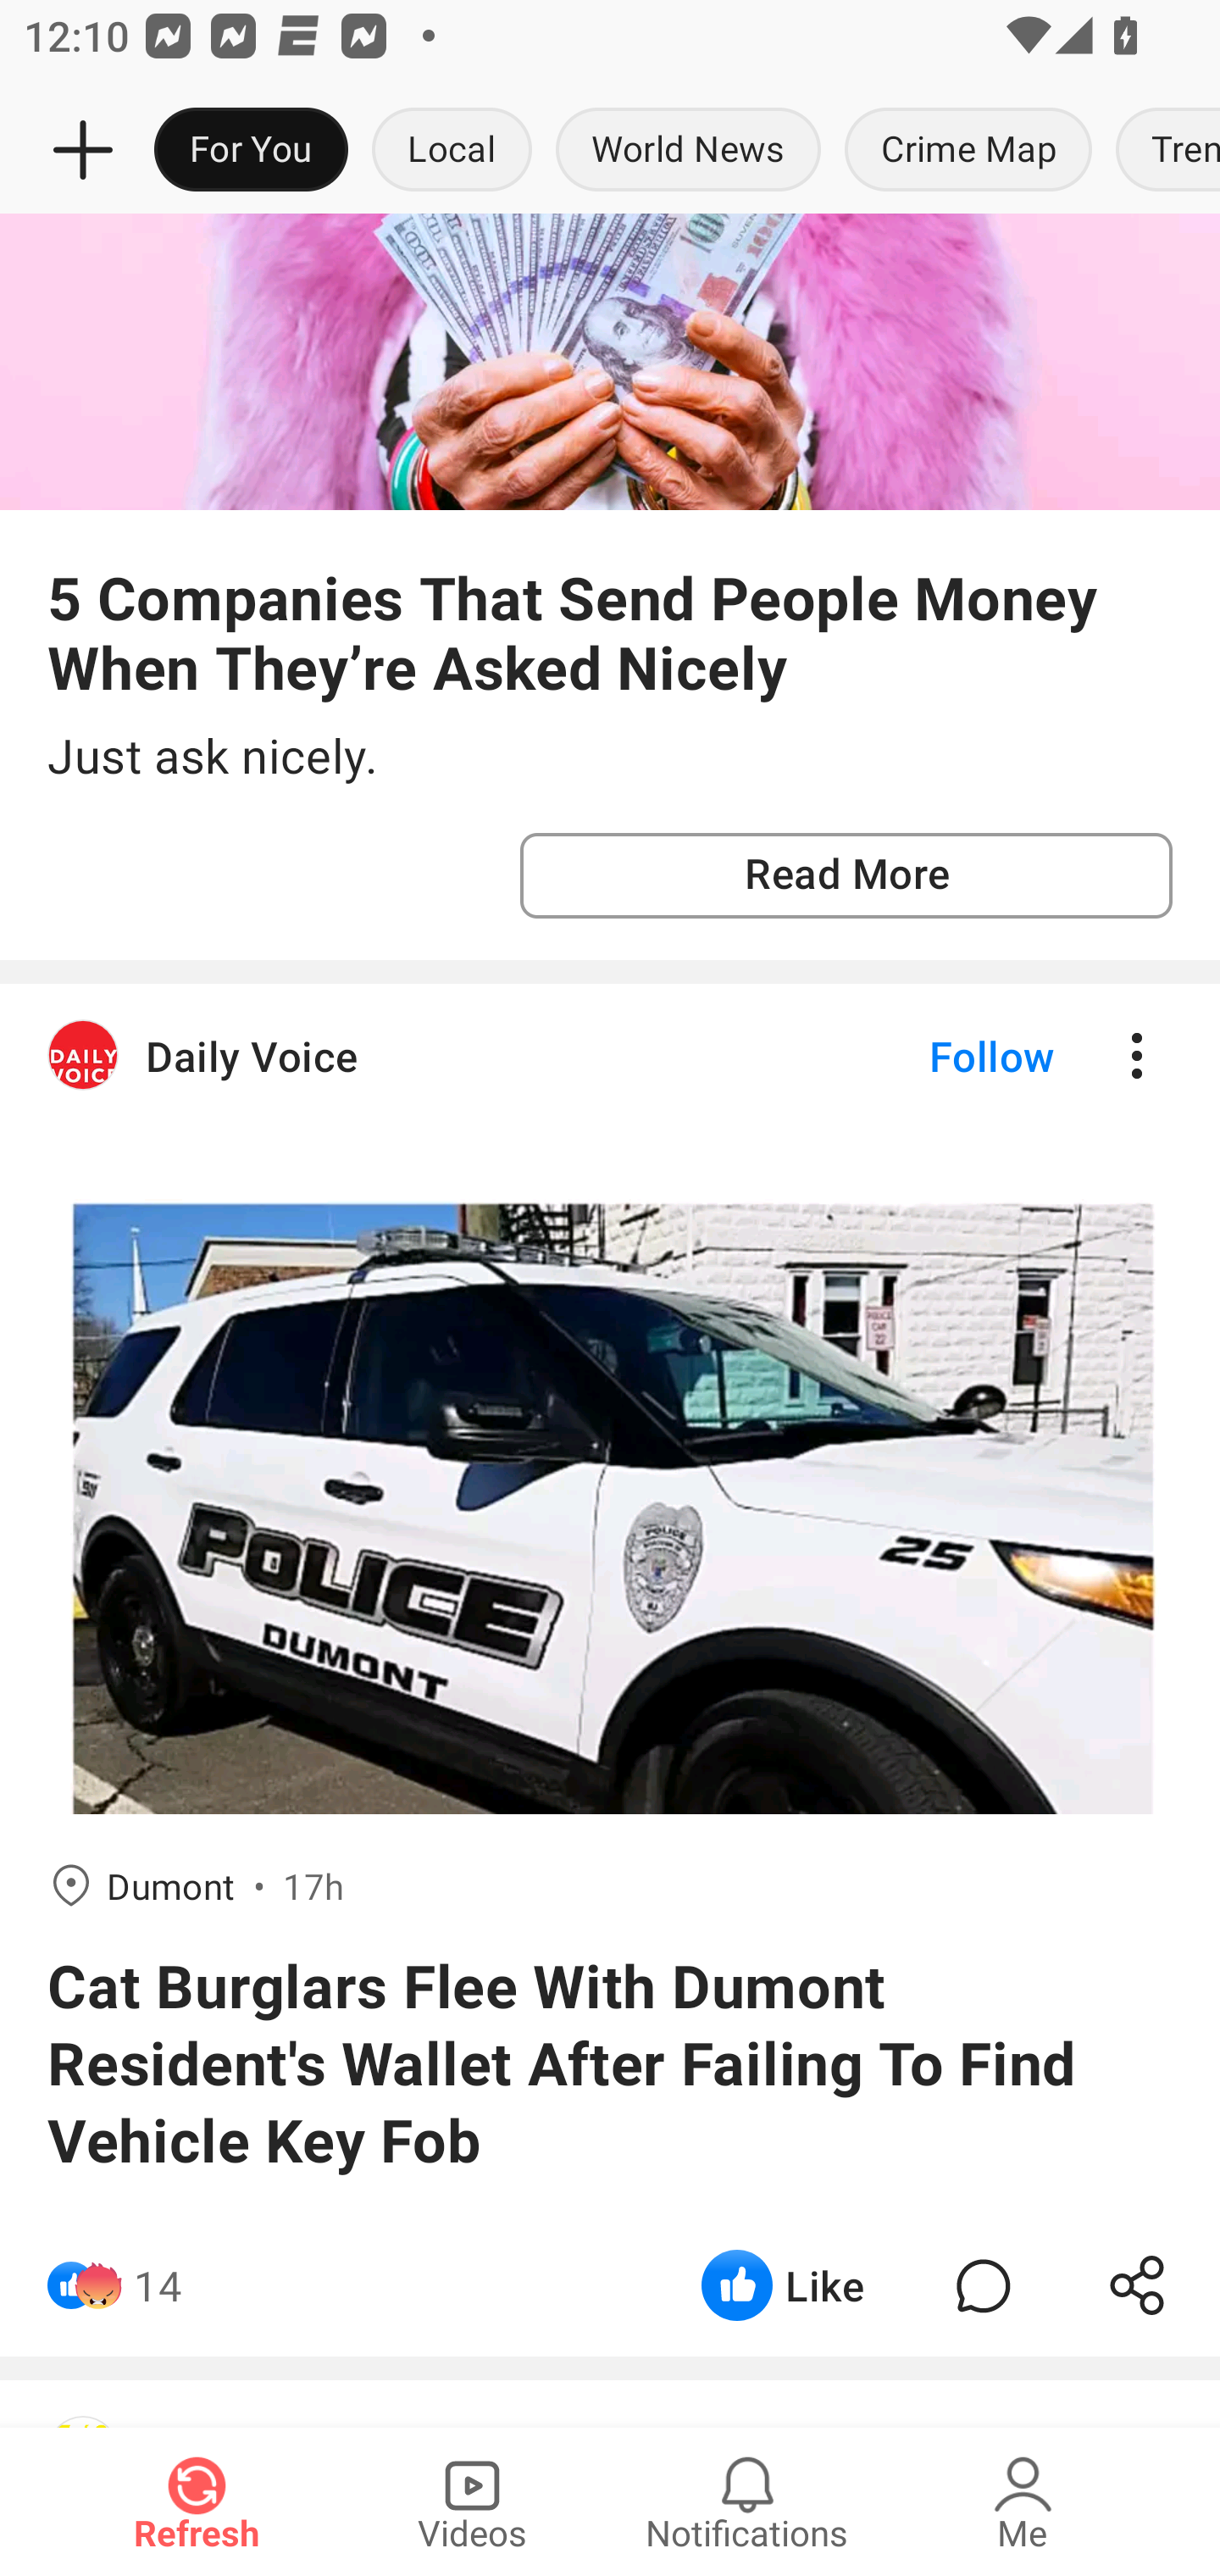 The image size is (1220, 2576). I want to click on Me, so click(1023, 2501).